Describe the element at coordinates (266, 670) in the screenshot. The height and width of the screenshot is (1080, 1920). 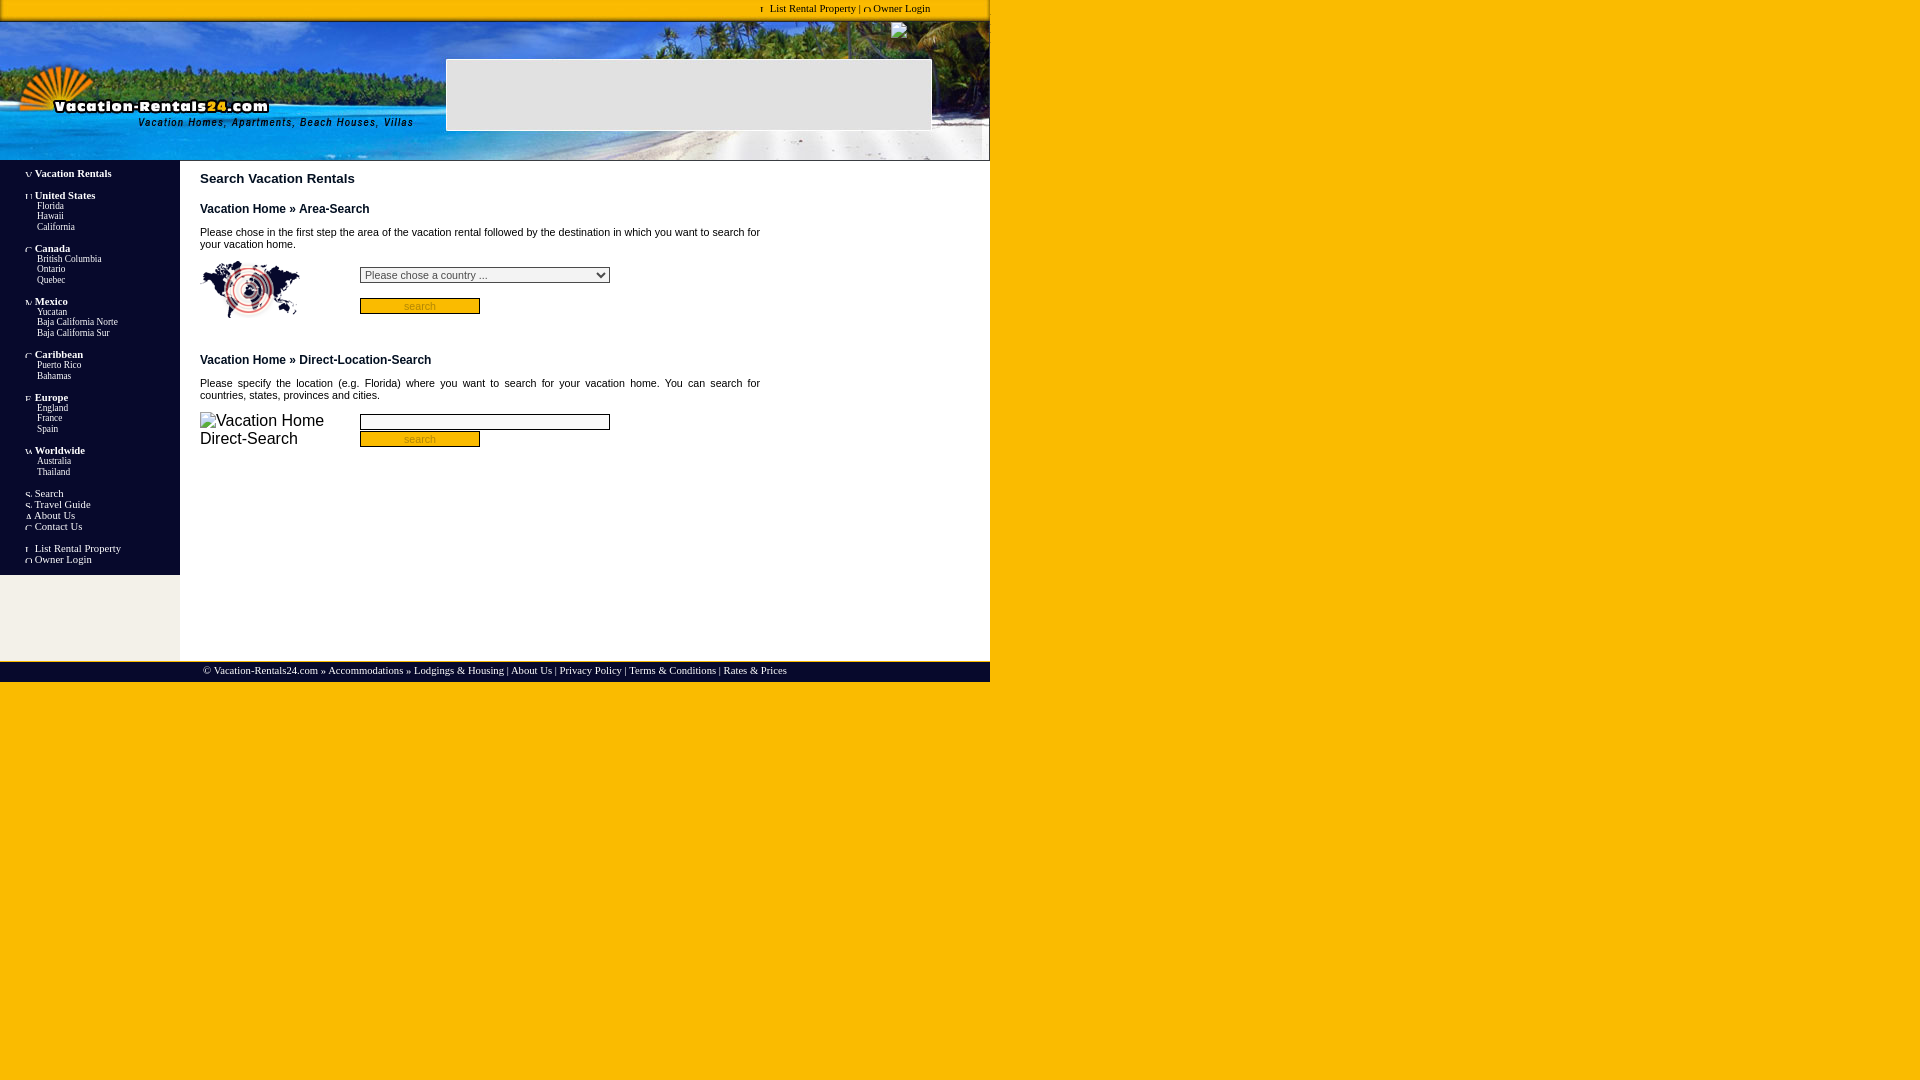
I see `Vacation-Rentals24.com` at that location.